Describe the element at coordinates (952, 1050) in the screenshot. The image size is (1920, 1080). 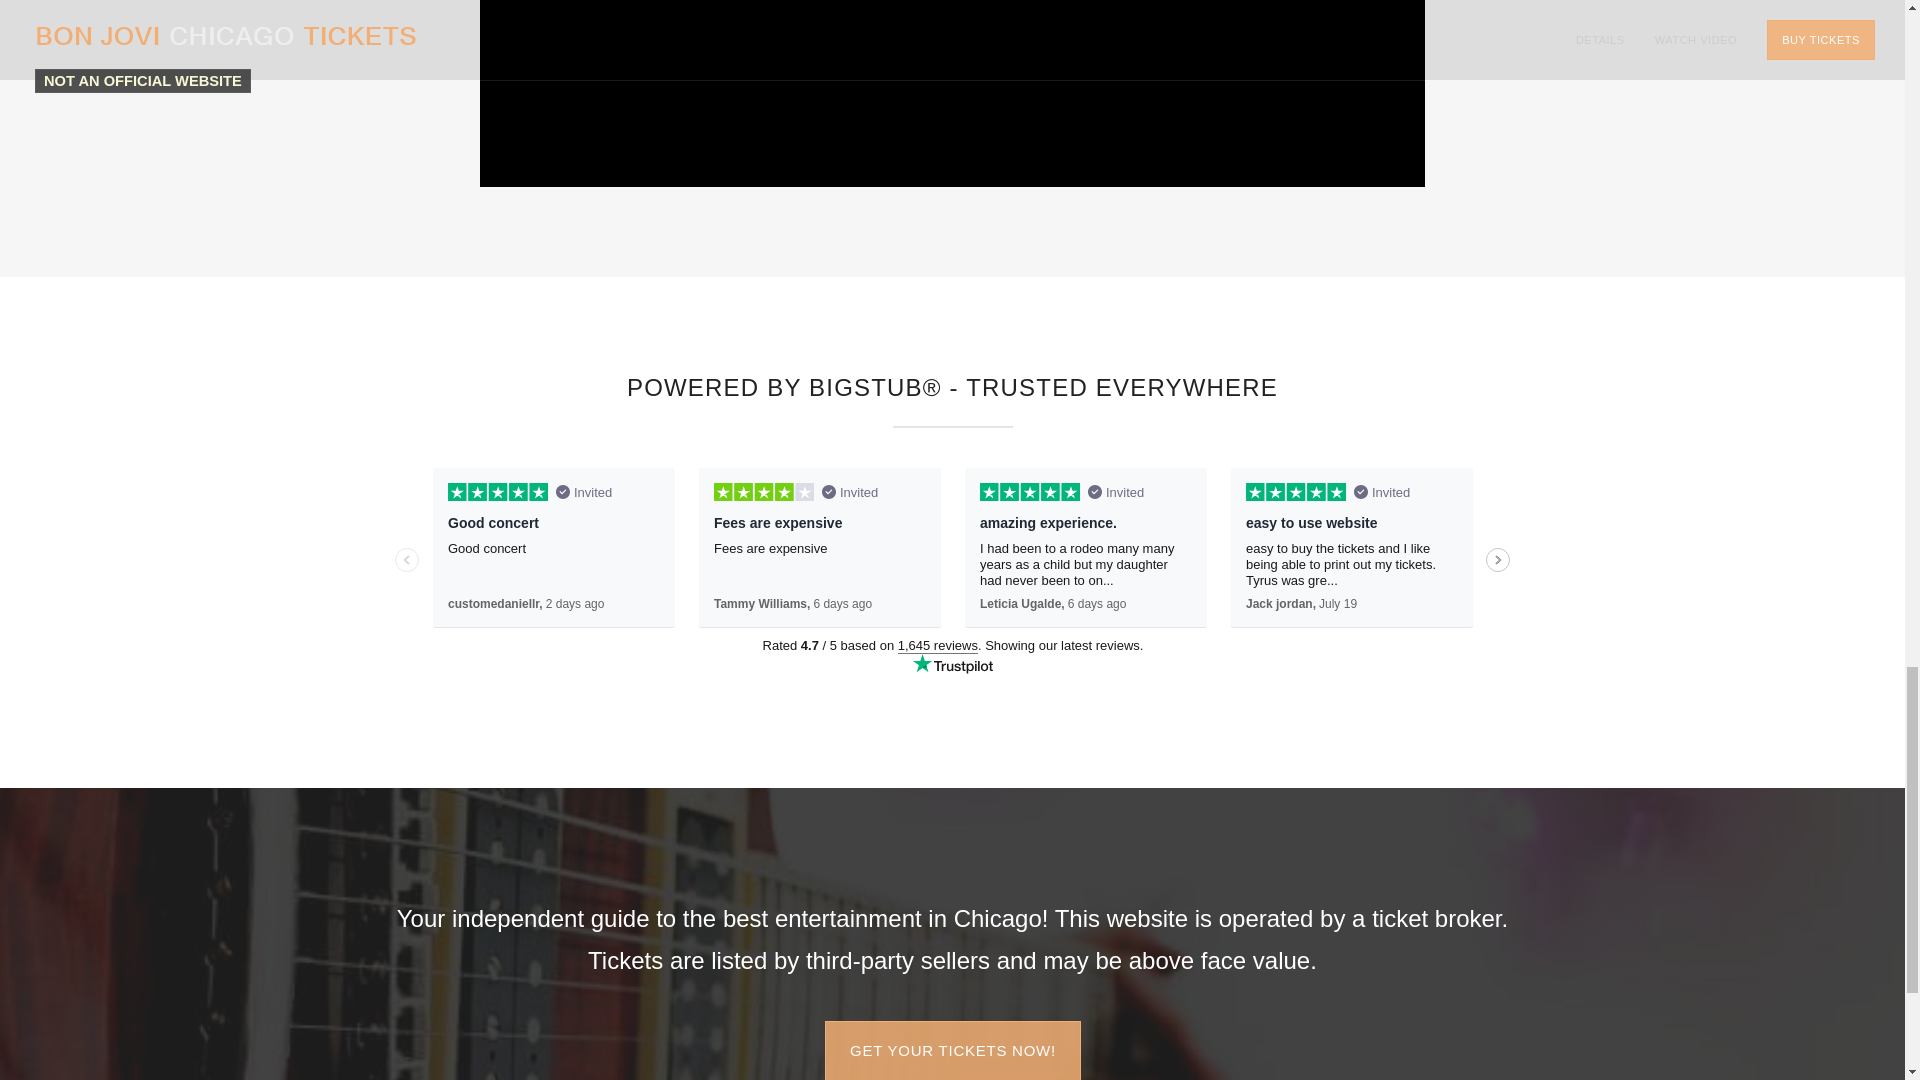
I see `GET YOUR TICKETS NOW!` at that location.